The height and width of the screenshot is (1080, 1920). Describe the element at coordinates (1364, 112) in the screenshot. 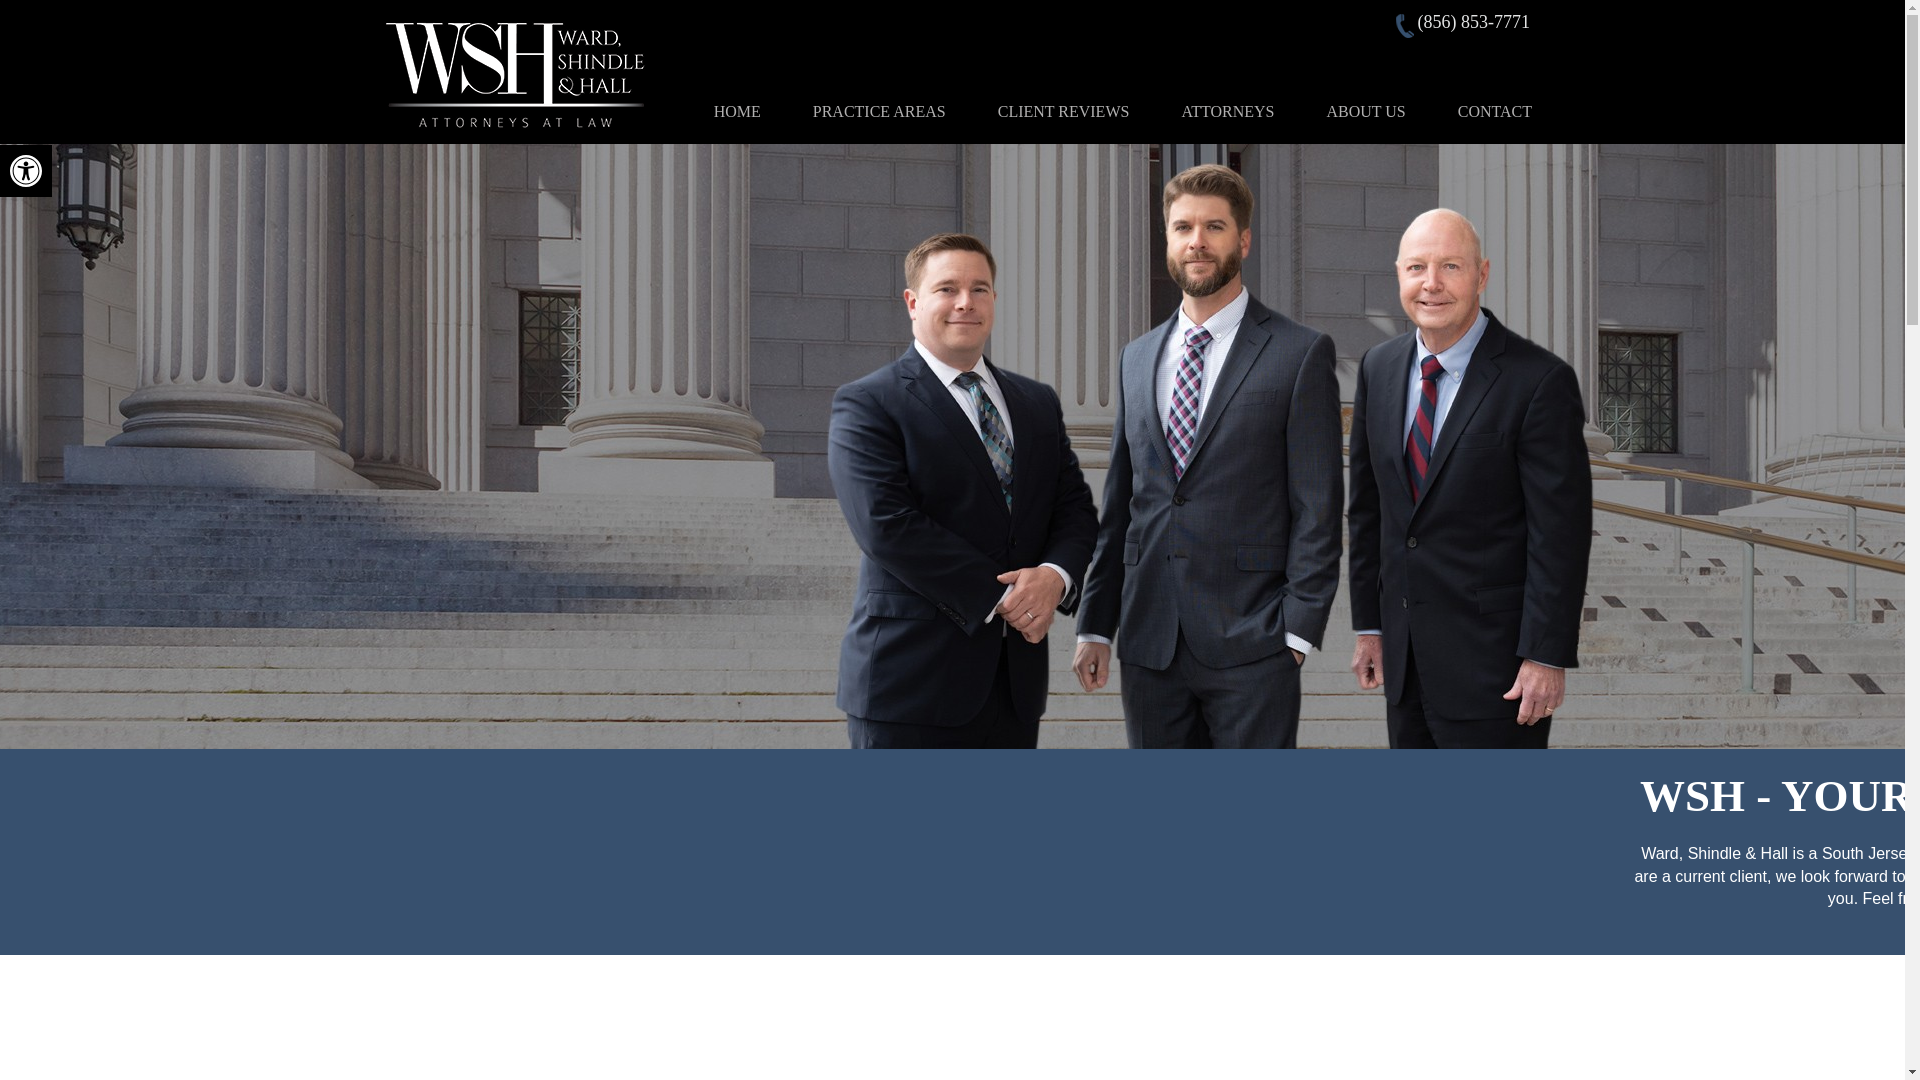

I see `Accessibility Tools` at that location.